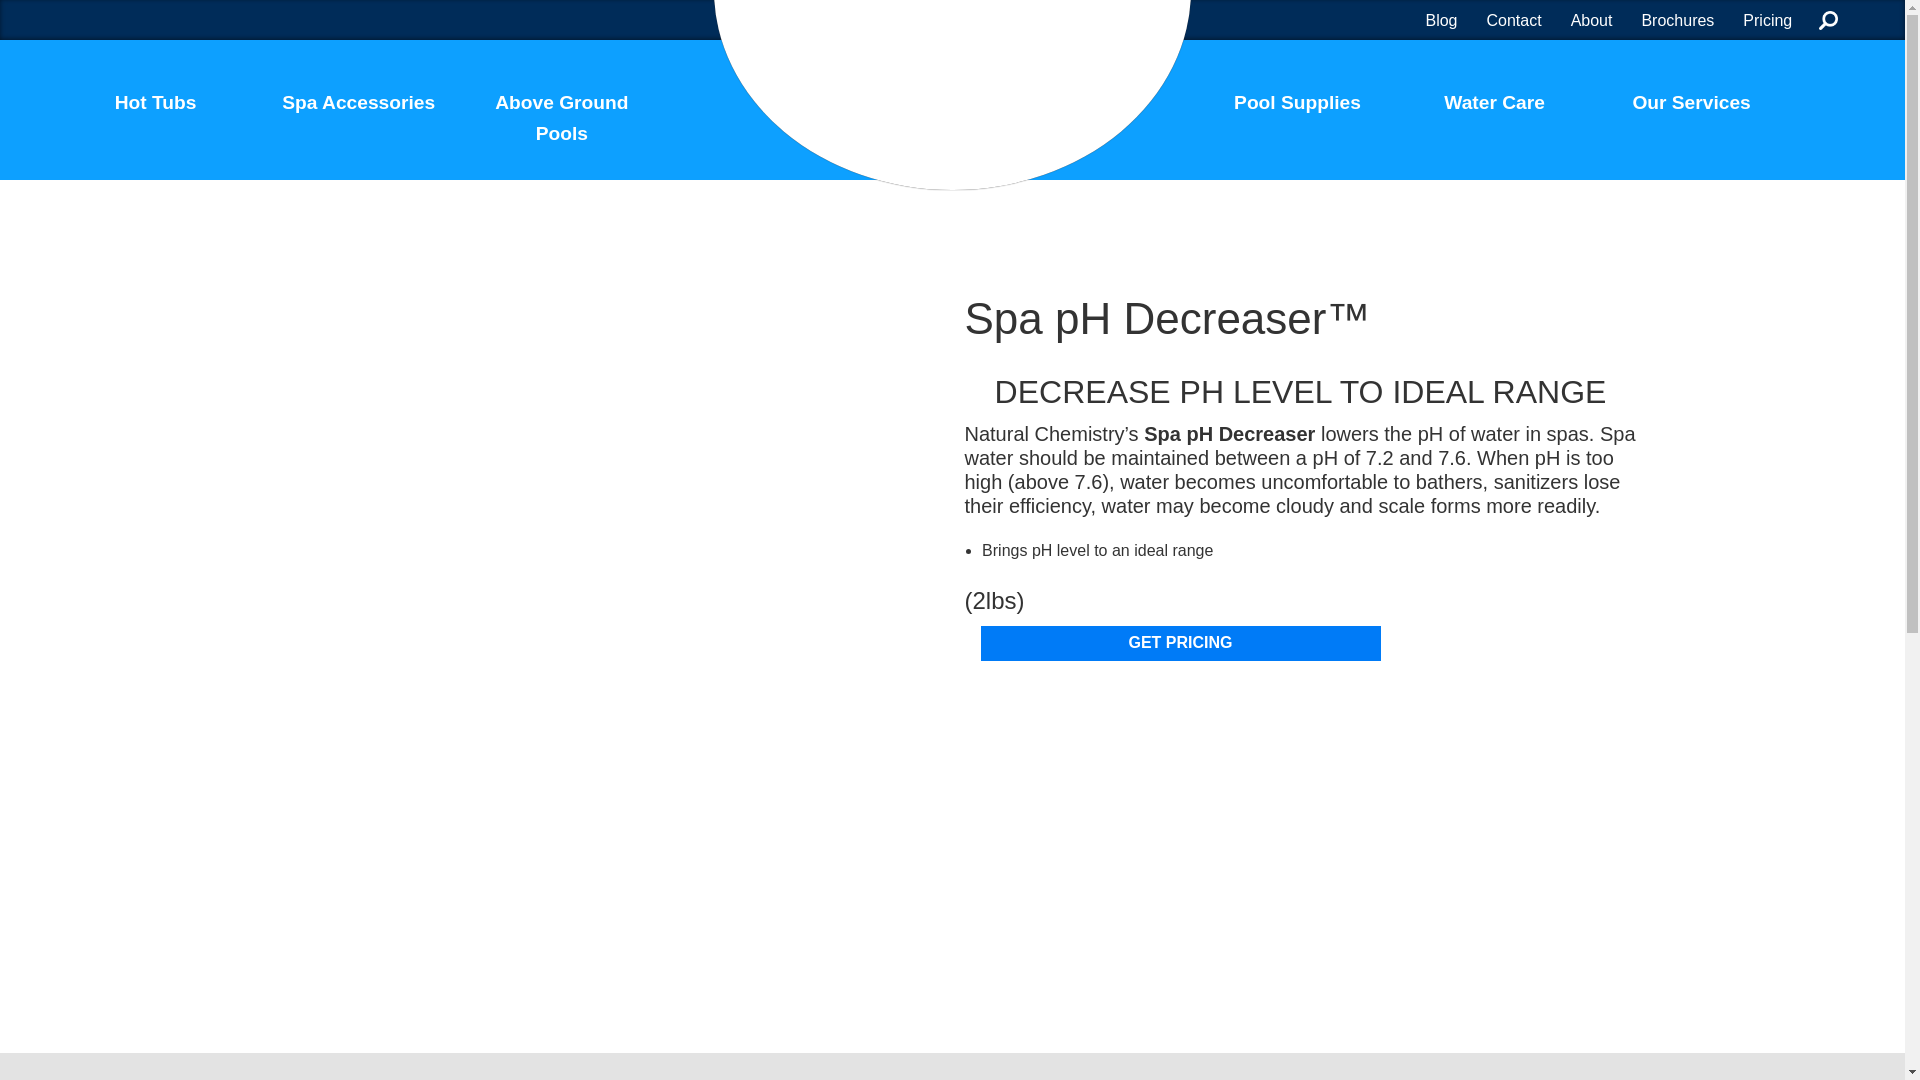  Describe the element at coordinates (154, 110) in the screenshot. I see `Hot Tubs` at that location.